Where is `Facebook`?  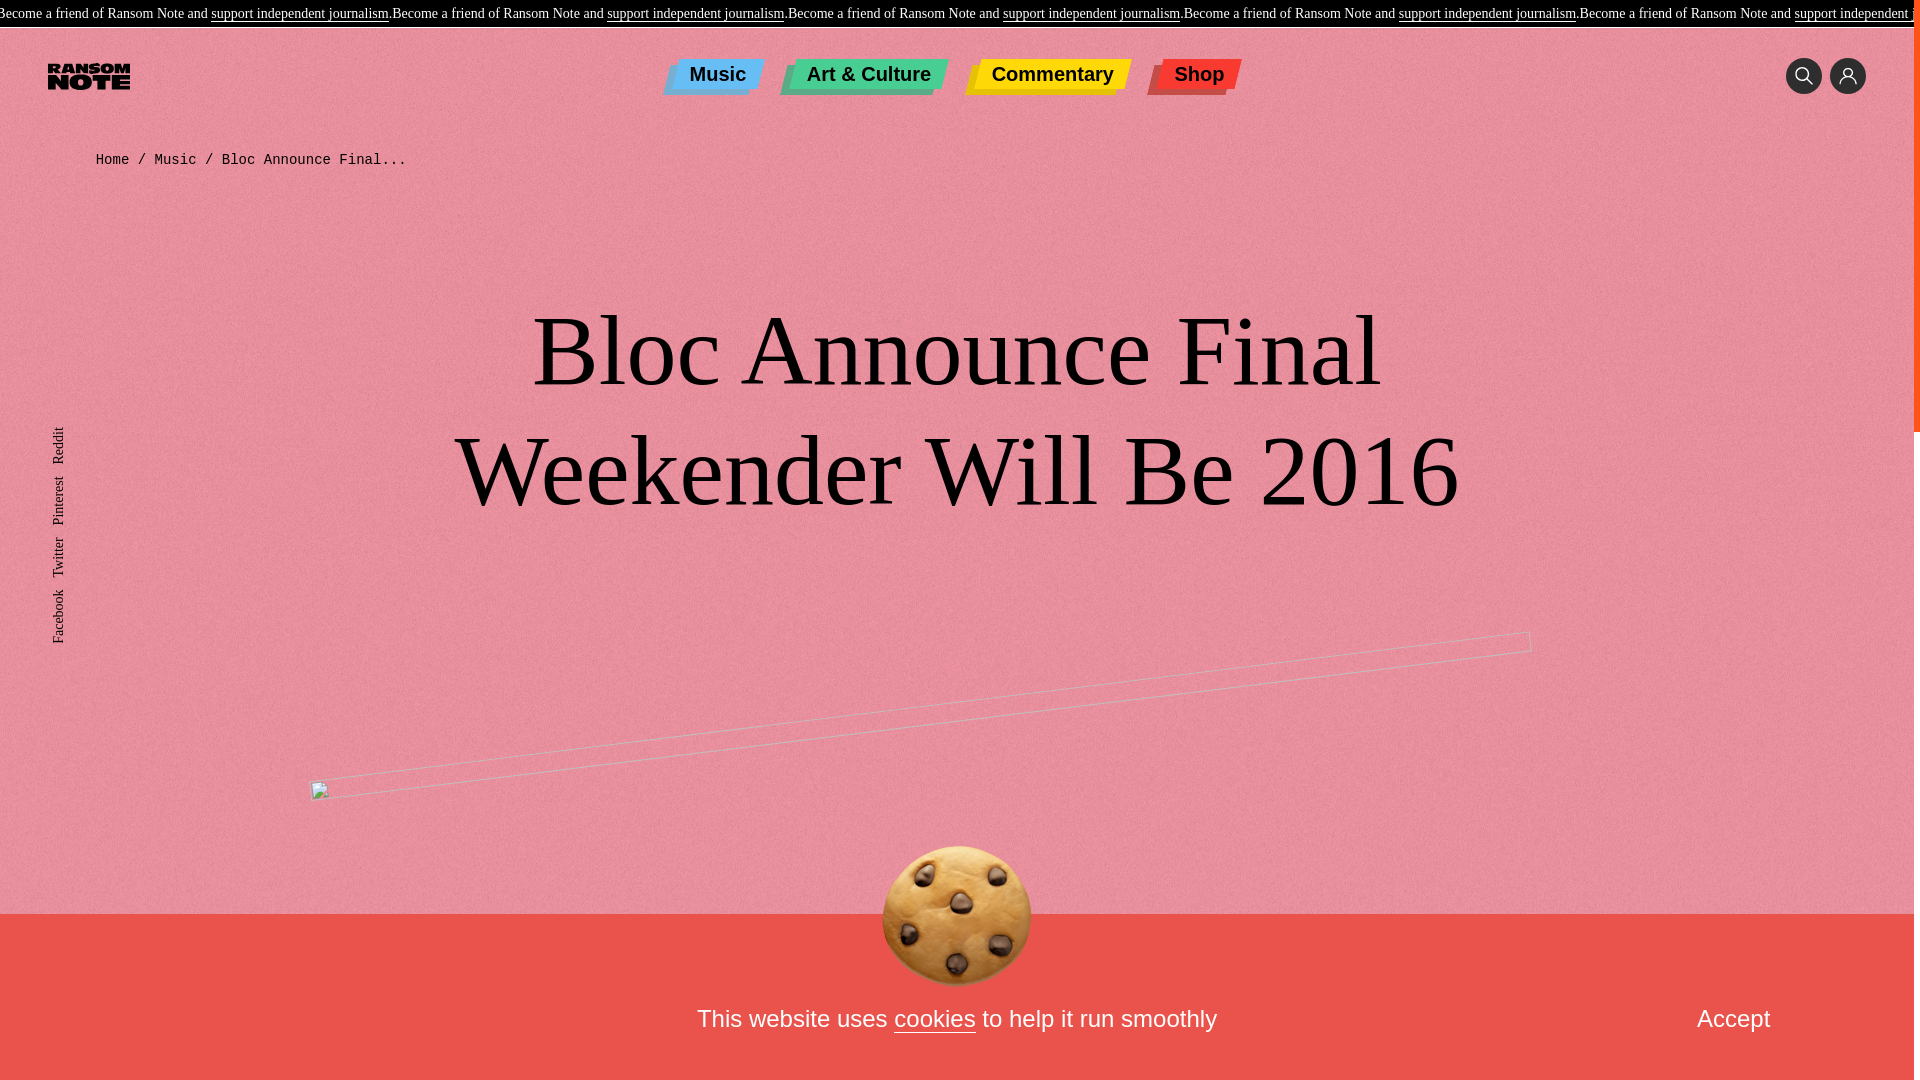
Facebook is located at coordinates (78, 596).